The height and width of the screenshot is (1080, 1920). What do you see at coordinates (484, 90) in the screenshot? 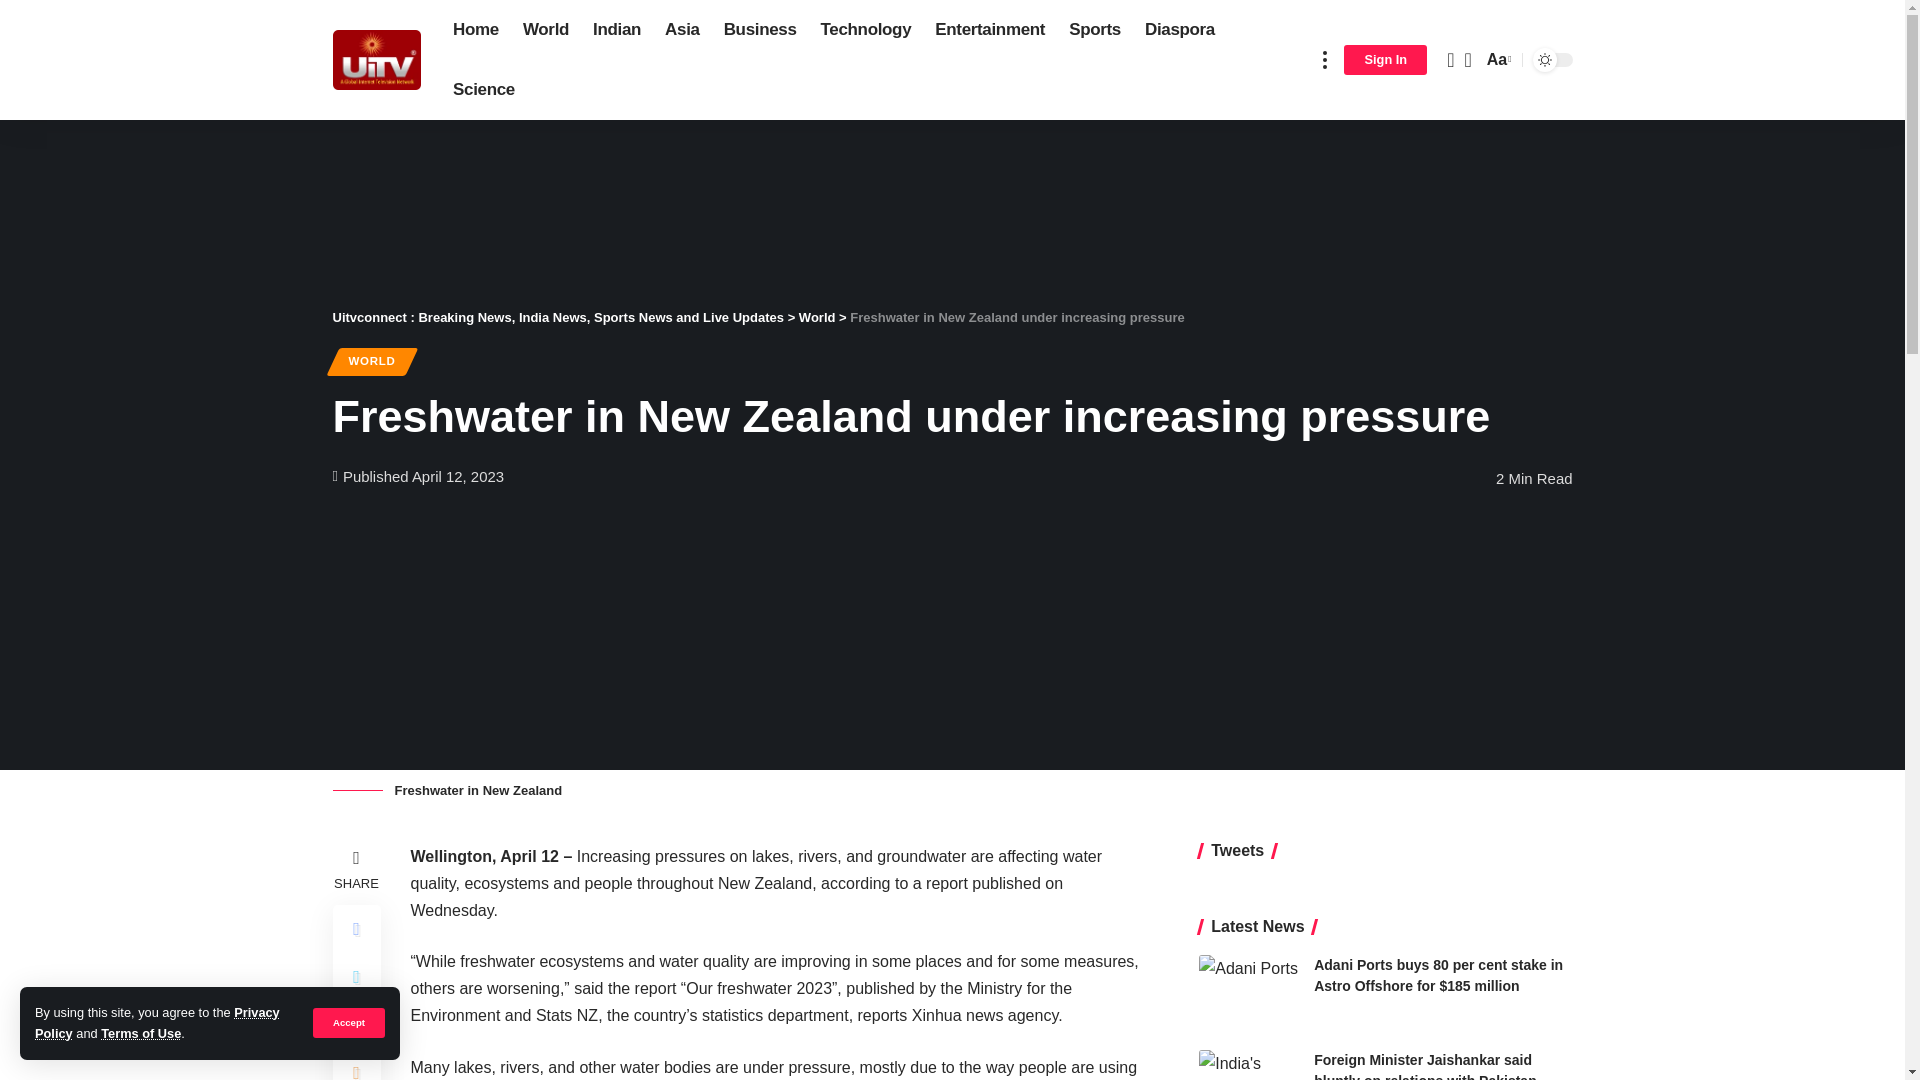
I see `Science` at bounding box center [484, 90].